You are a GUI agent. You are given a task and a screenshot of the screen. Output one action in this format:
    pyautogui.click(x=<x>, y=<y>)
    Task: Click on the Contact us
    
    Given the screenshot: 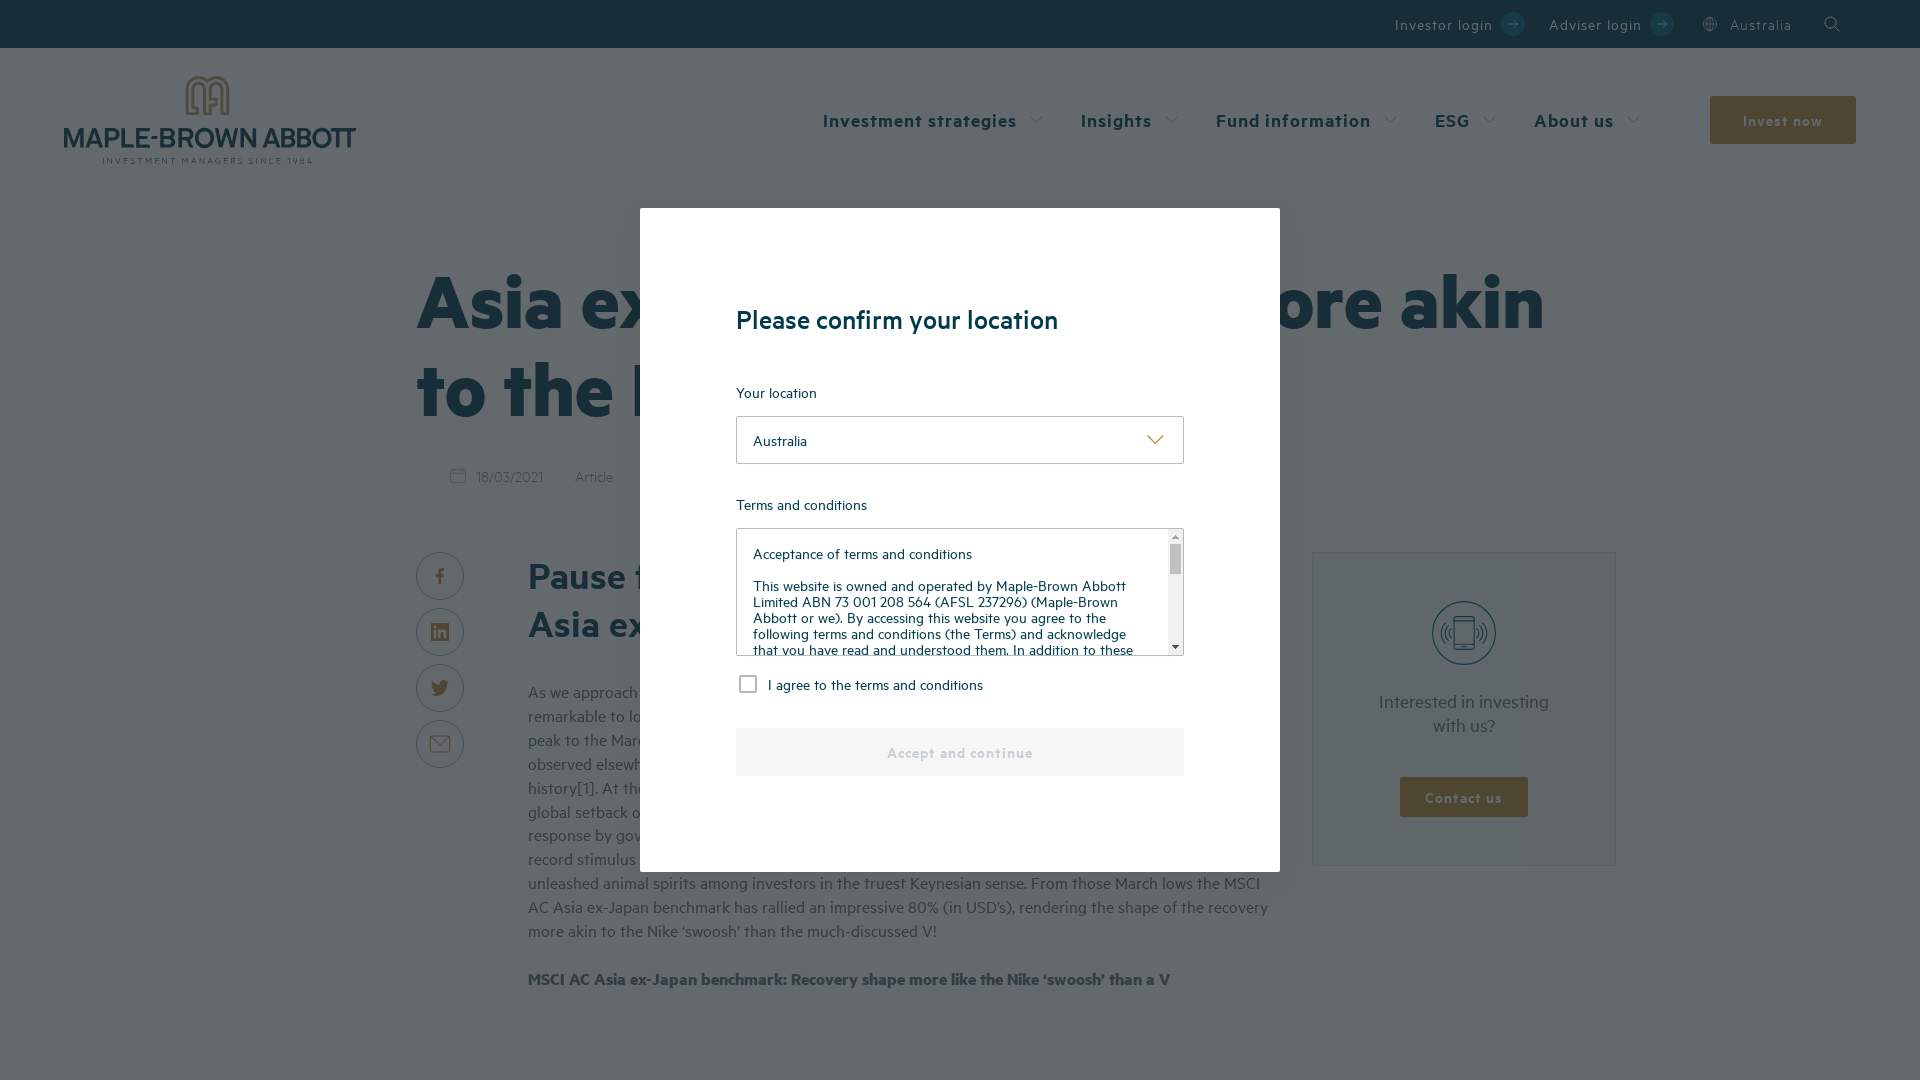 What is the action you would take?
    pyautogui.click(x=1464, y=797)
    